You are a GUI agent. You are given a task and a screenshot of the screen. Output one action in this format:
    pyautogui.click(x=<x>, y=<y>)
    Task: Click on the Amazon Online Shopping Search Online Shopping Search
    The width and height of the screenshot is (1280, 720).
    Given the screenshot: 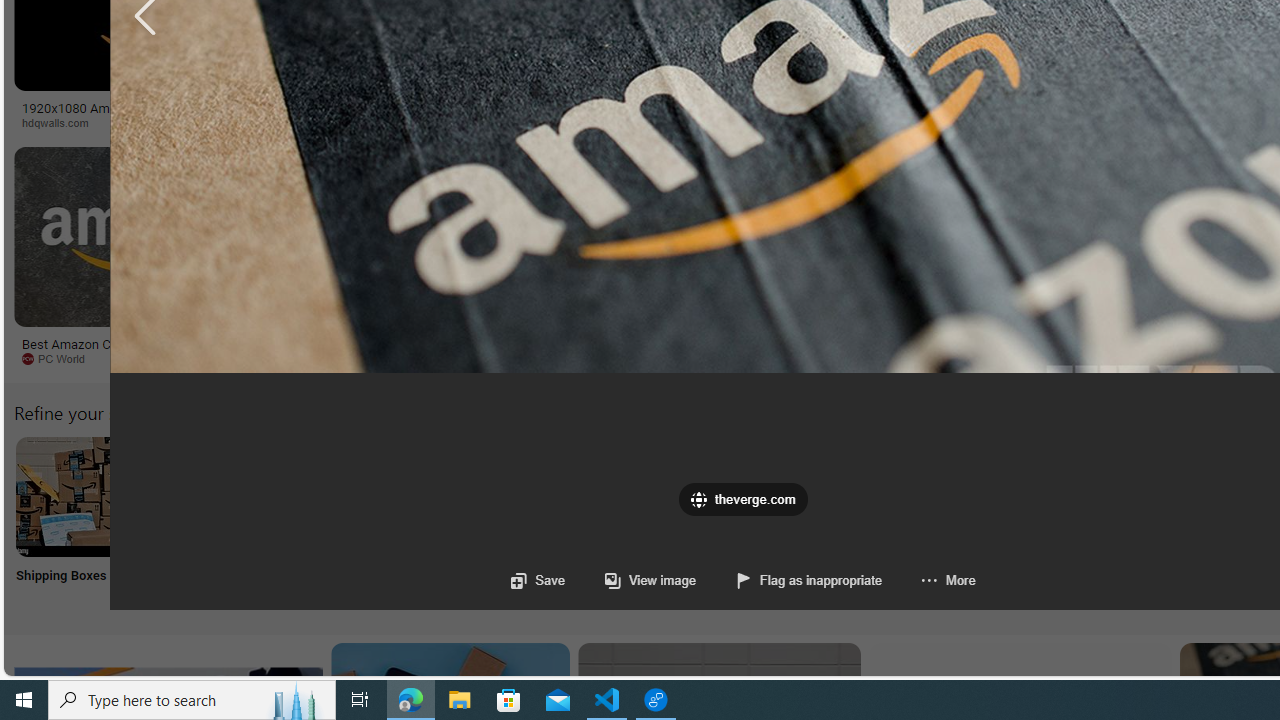 What is the action you would take?
    pyautogui.click(x=208, y=522)
    